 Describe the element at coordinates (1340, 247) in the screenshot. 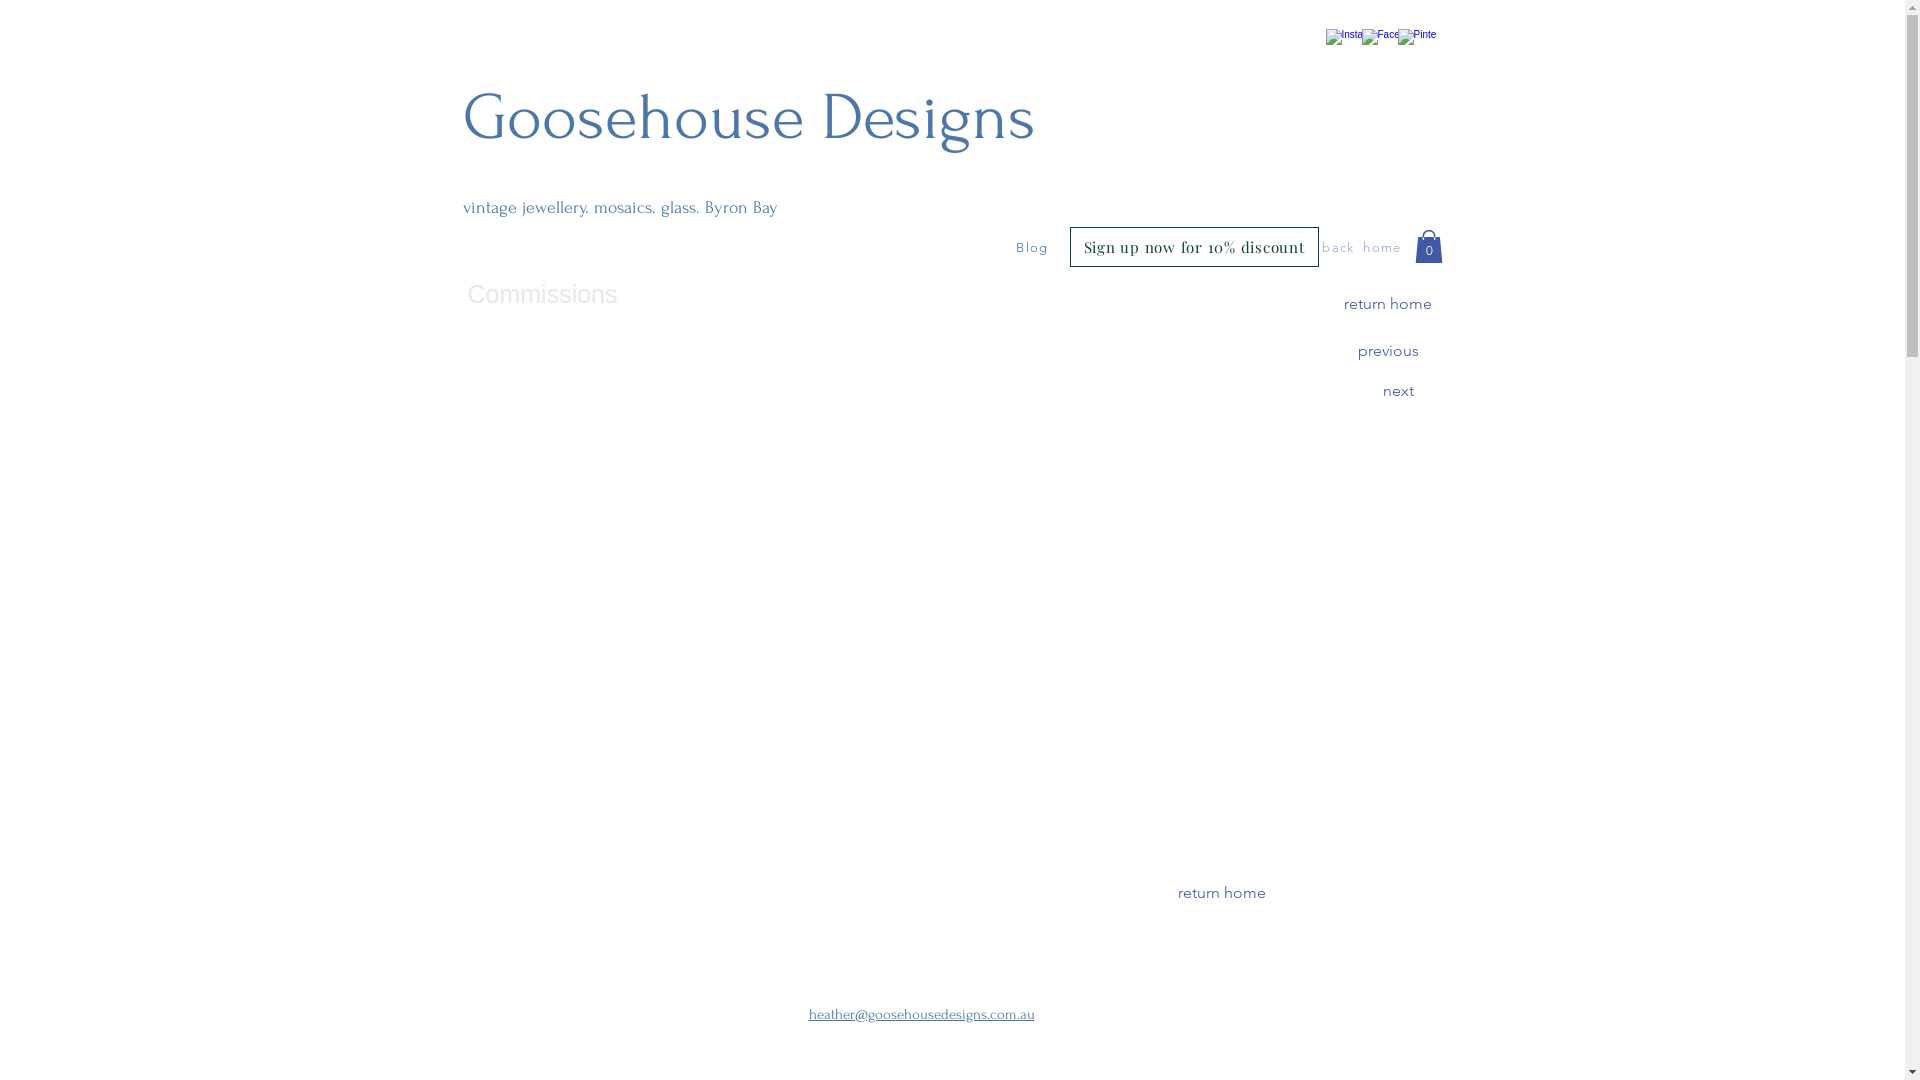

I see `back` at that location.